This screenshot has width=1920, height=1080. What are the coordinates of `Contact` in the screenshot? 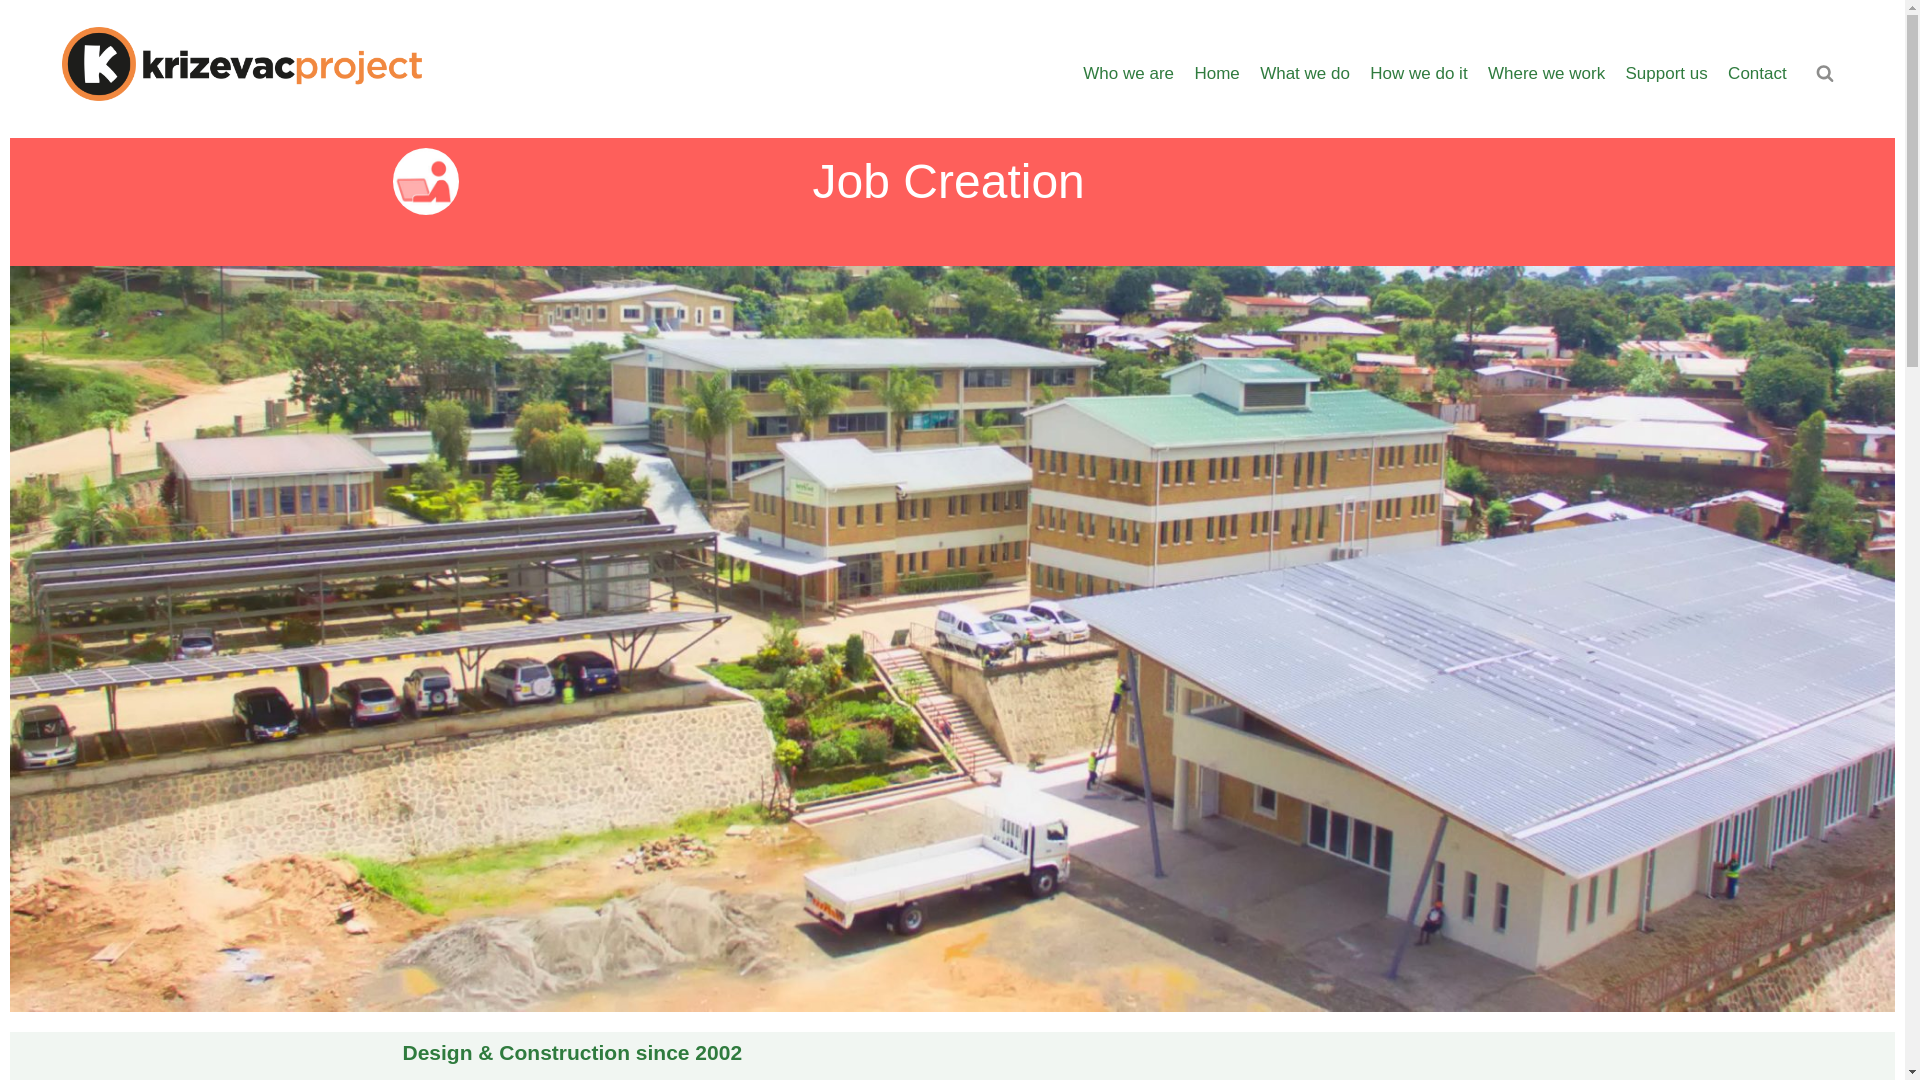 It's located at (1758, 74).